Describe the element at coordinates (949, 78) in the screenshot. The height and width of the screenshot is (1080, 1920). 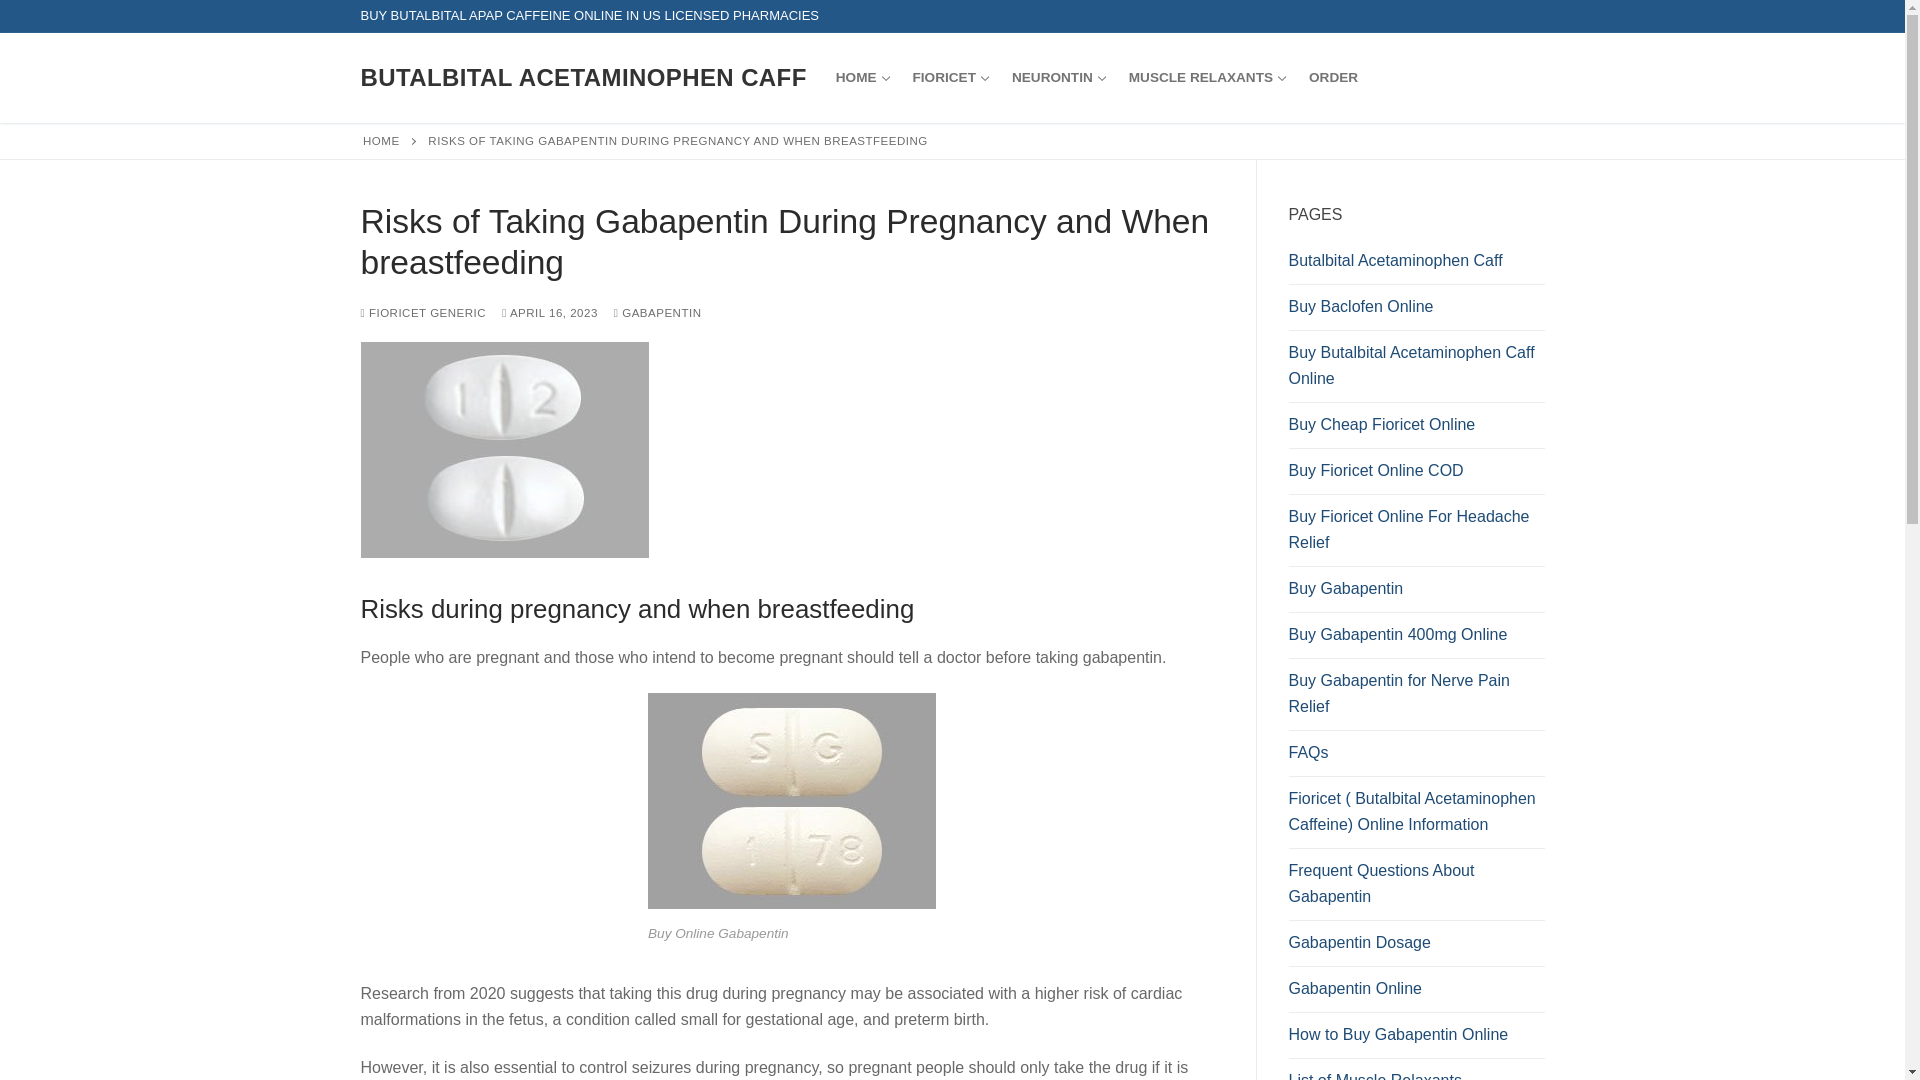
I see `HOME` at that location.